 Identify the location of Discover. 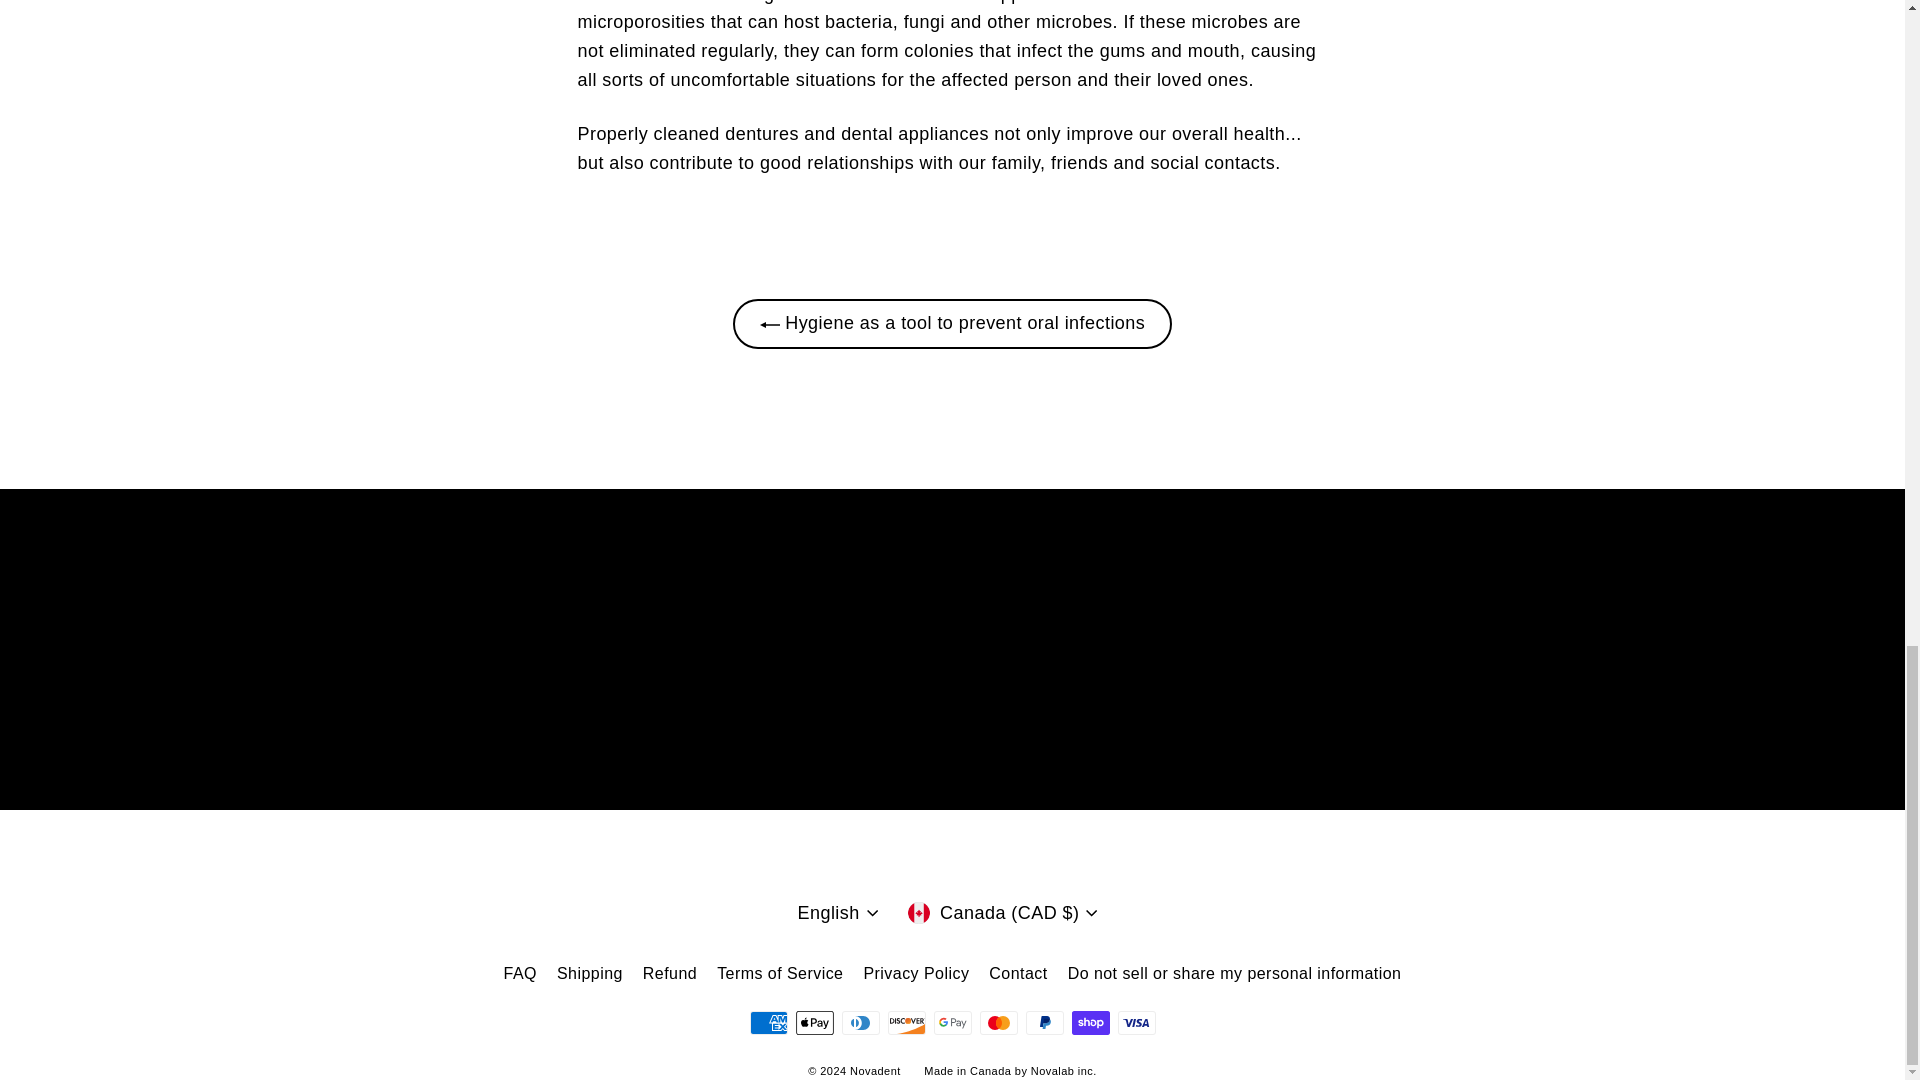
(906, 1022).